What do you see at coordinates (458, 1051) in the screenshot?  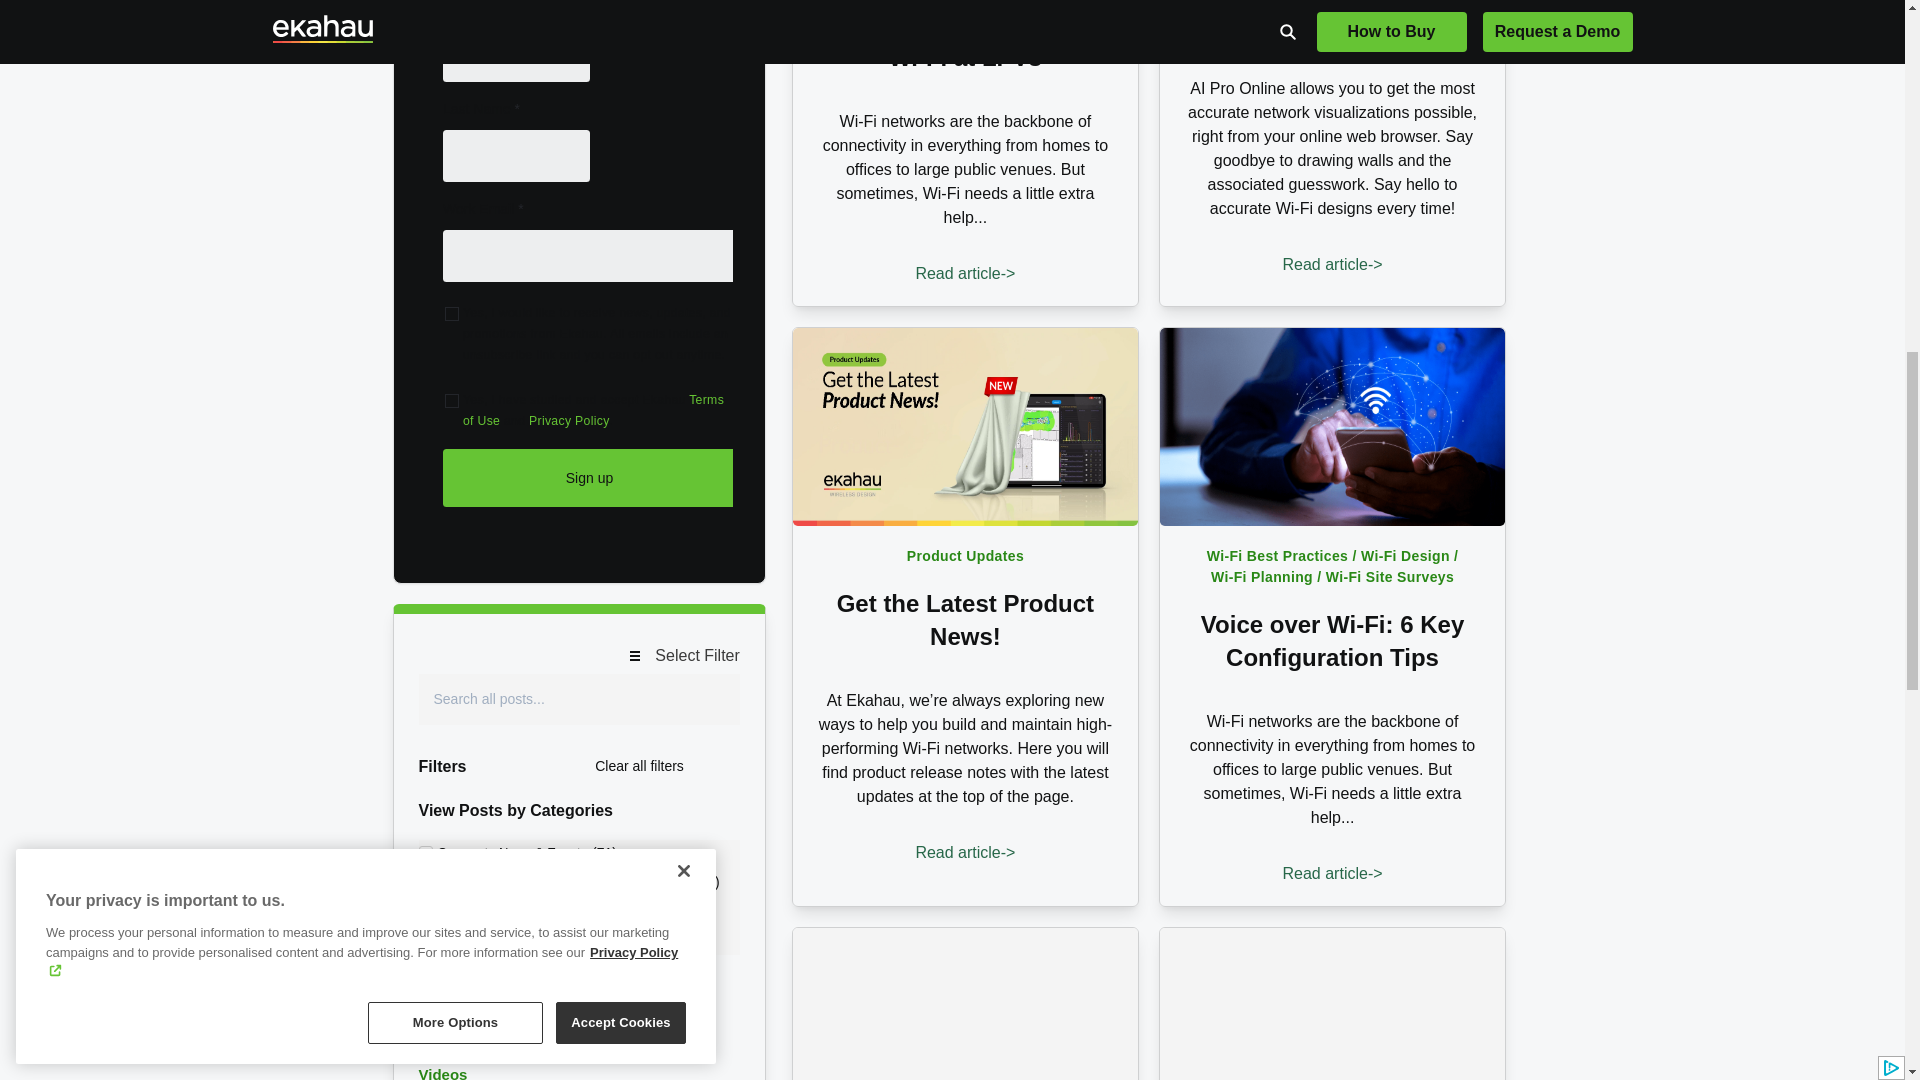 I see `Datasheets` at bounding box center [458, 1051].